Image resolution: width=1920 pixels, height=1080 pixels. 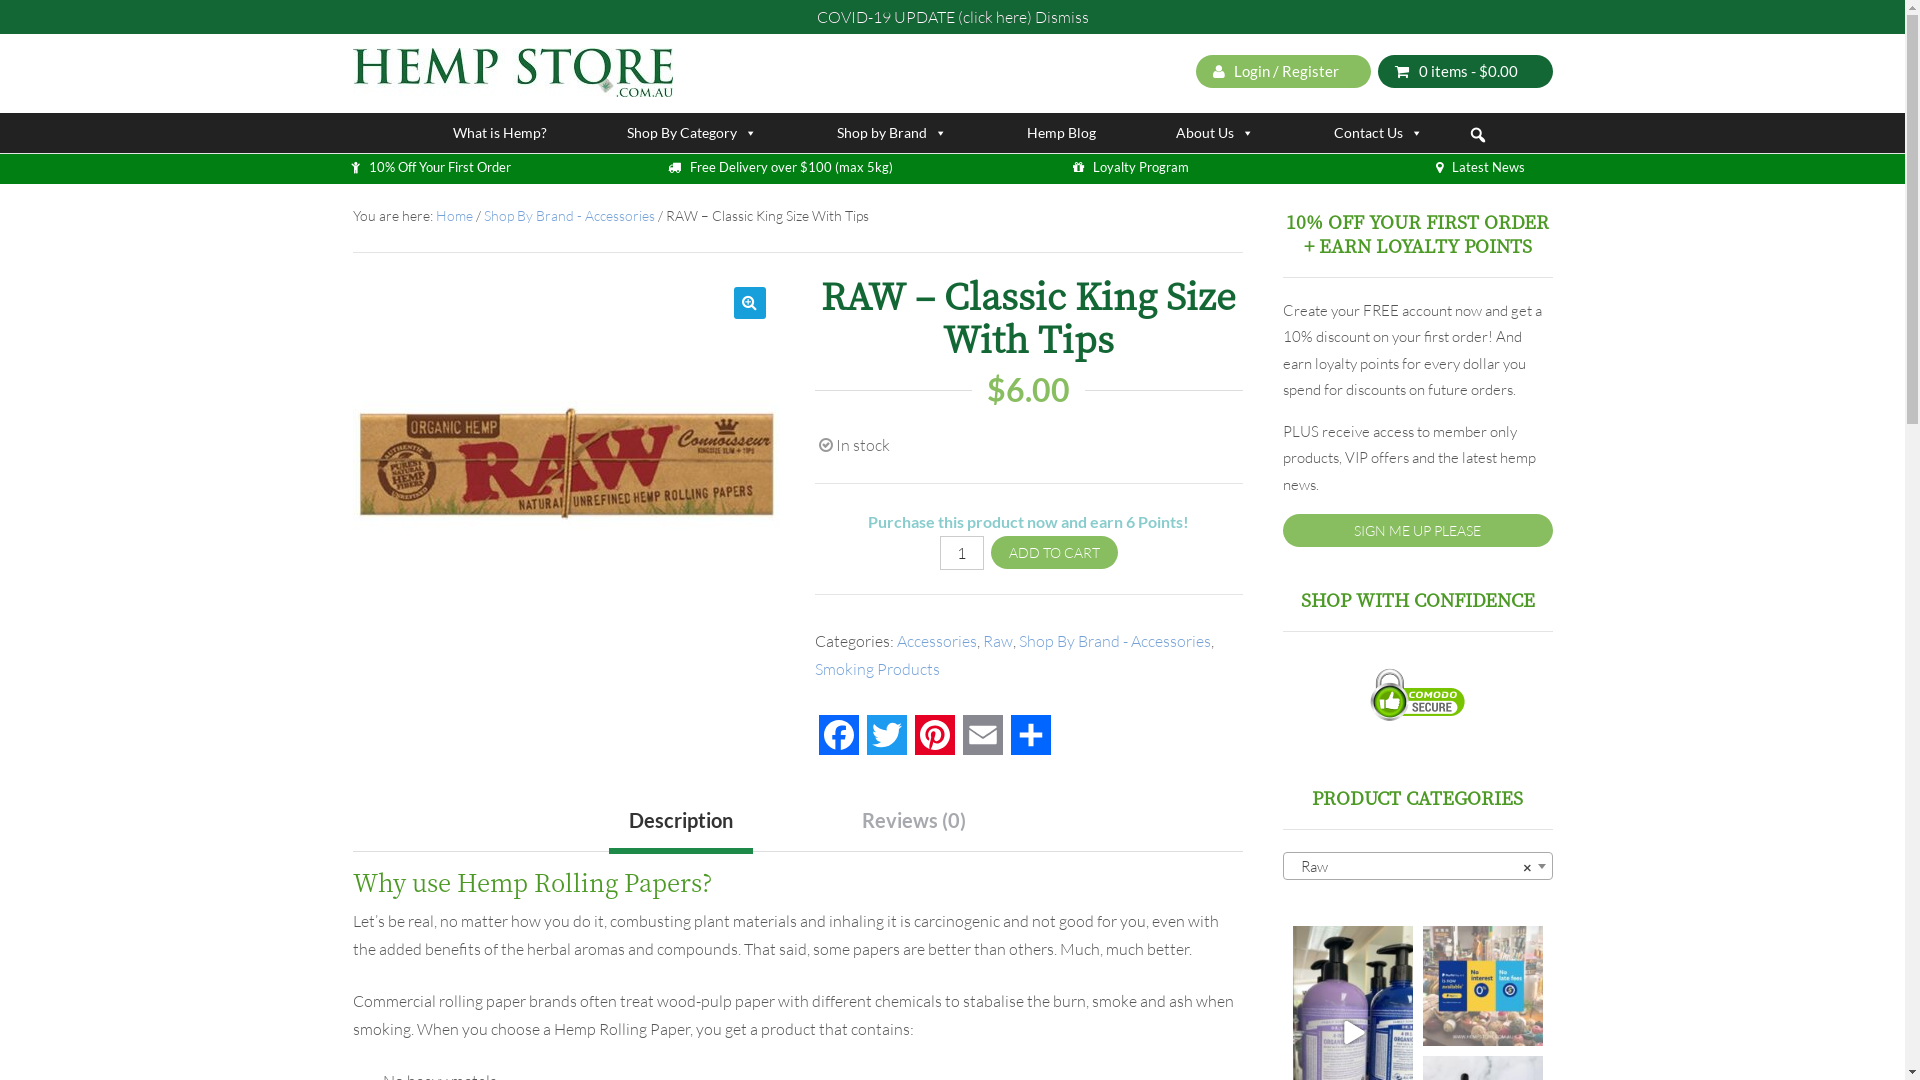 I want to click on Pinterest, so click(x=935, y=742).